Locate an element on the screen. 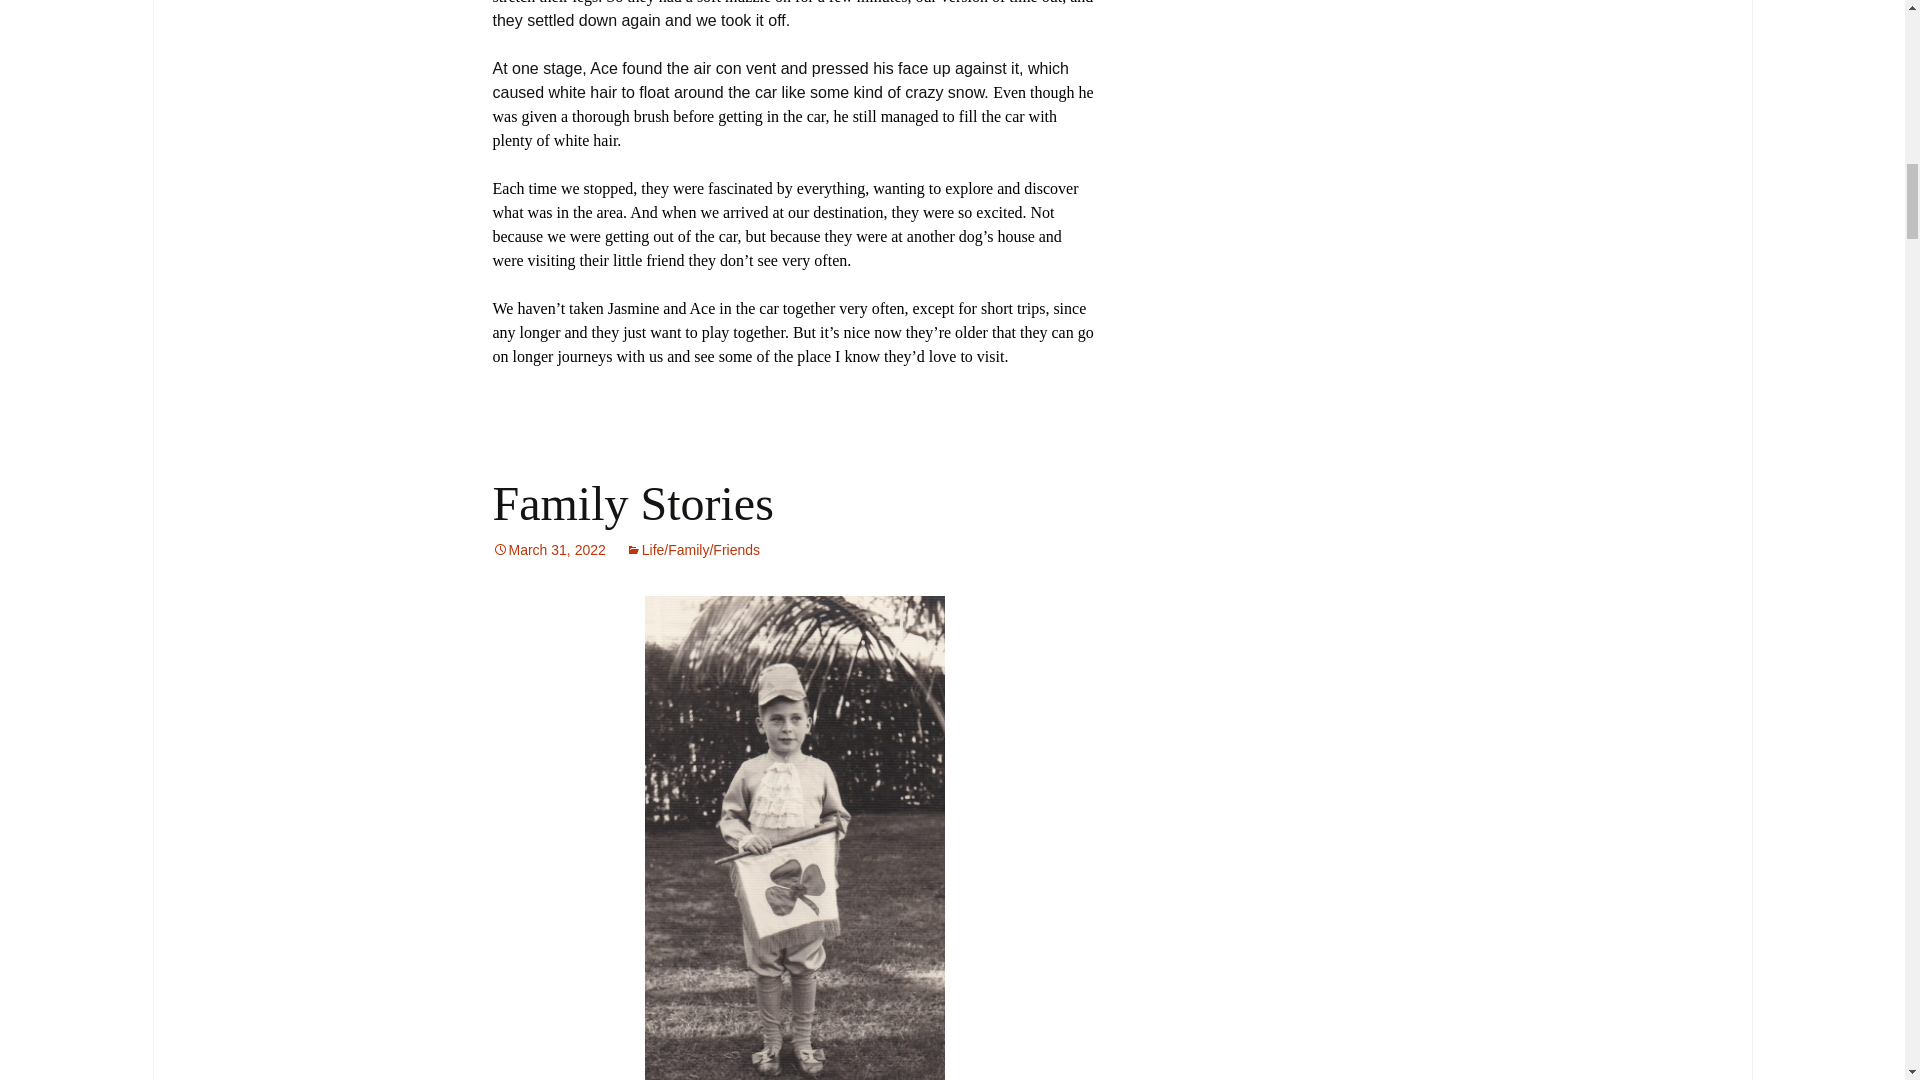 This screenshot has width=1920, height=1080. Permalink to Family Stories is located at coordinates (548, 550).